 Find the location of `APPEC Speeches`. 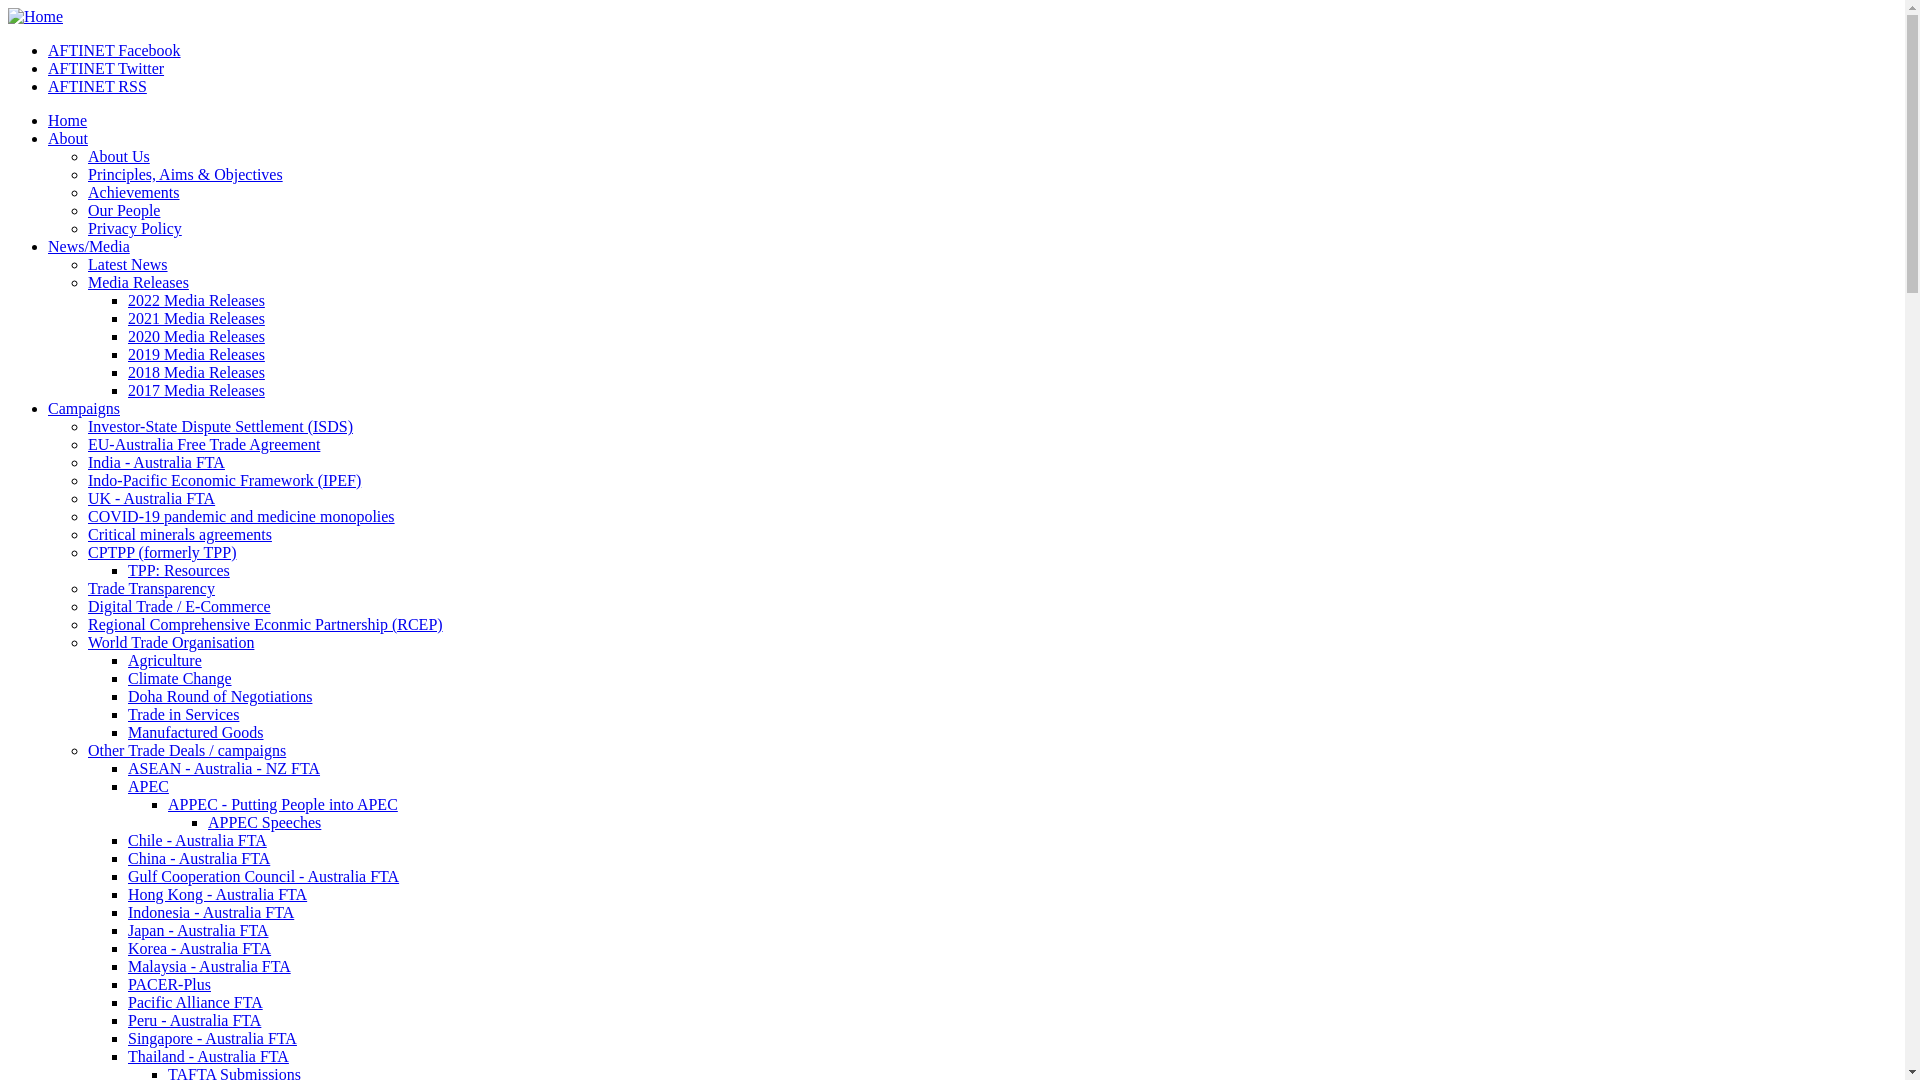

APPEC Speeches is located at coordinates (264, 822).